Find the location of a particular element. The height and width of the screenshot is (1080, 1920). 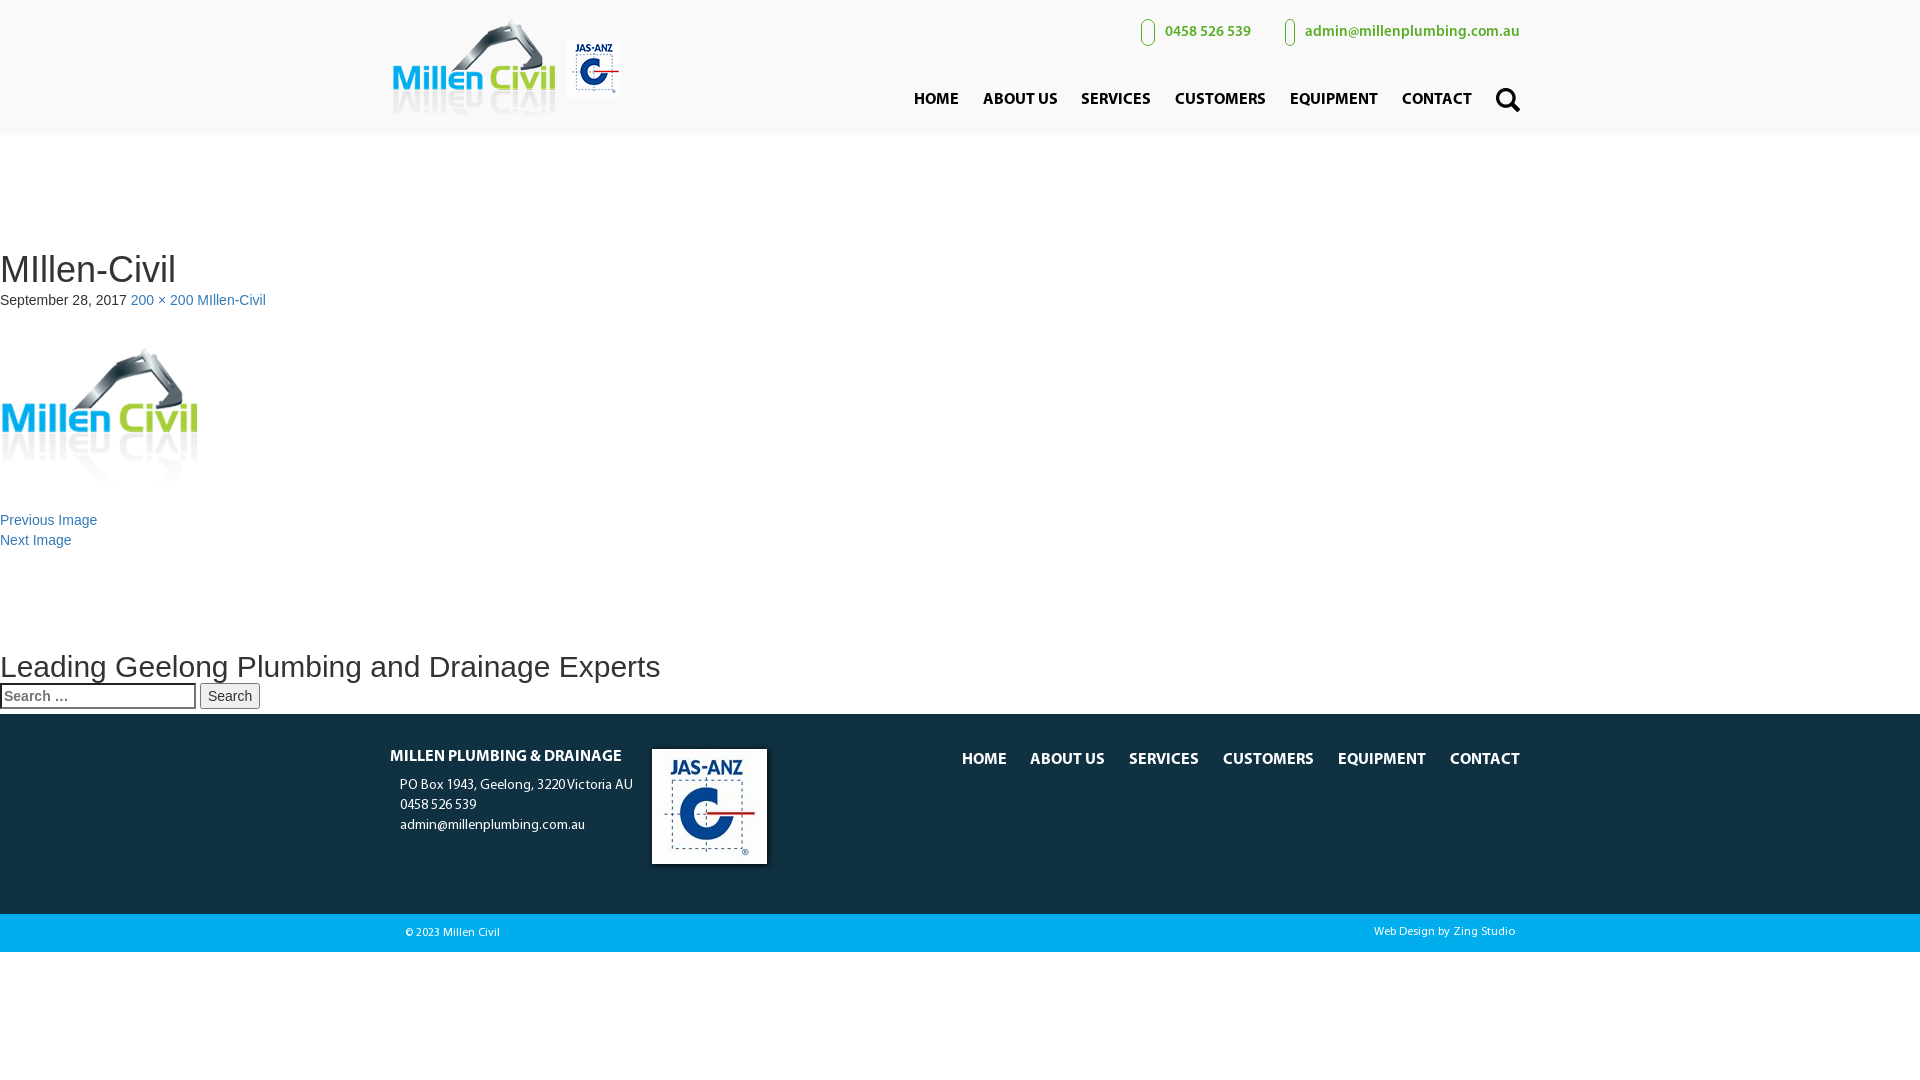

MIllen-Civil is located at coordinates (231, 300).